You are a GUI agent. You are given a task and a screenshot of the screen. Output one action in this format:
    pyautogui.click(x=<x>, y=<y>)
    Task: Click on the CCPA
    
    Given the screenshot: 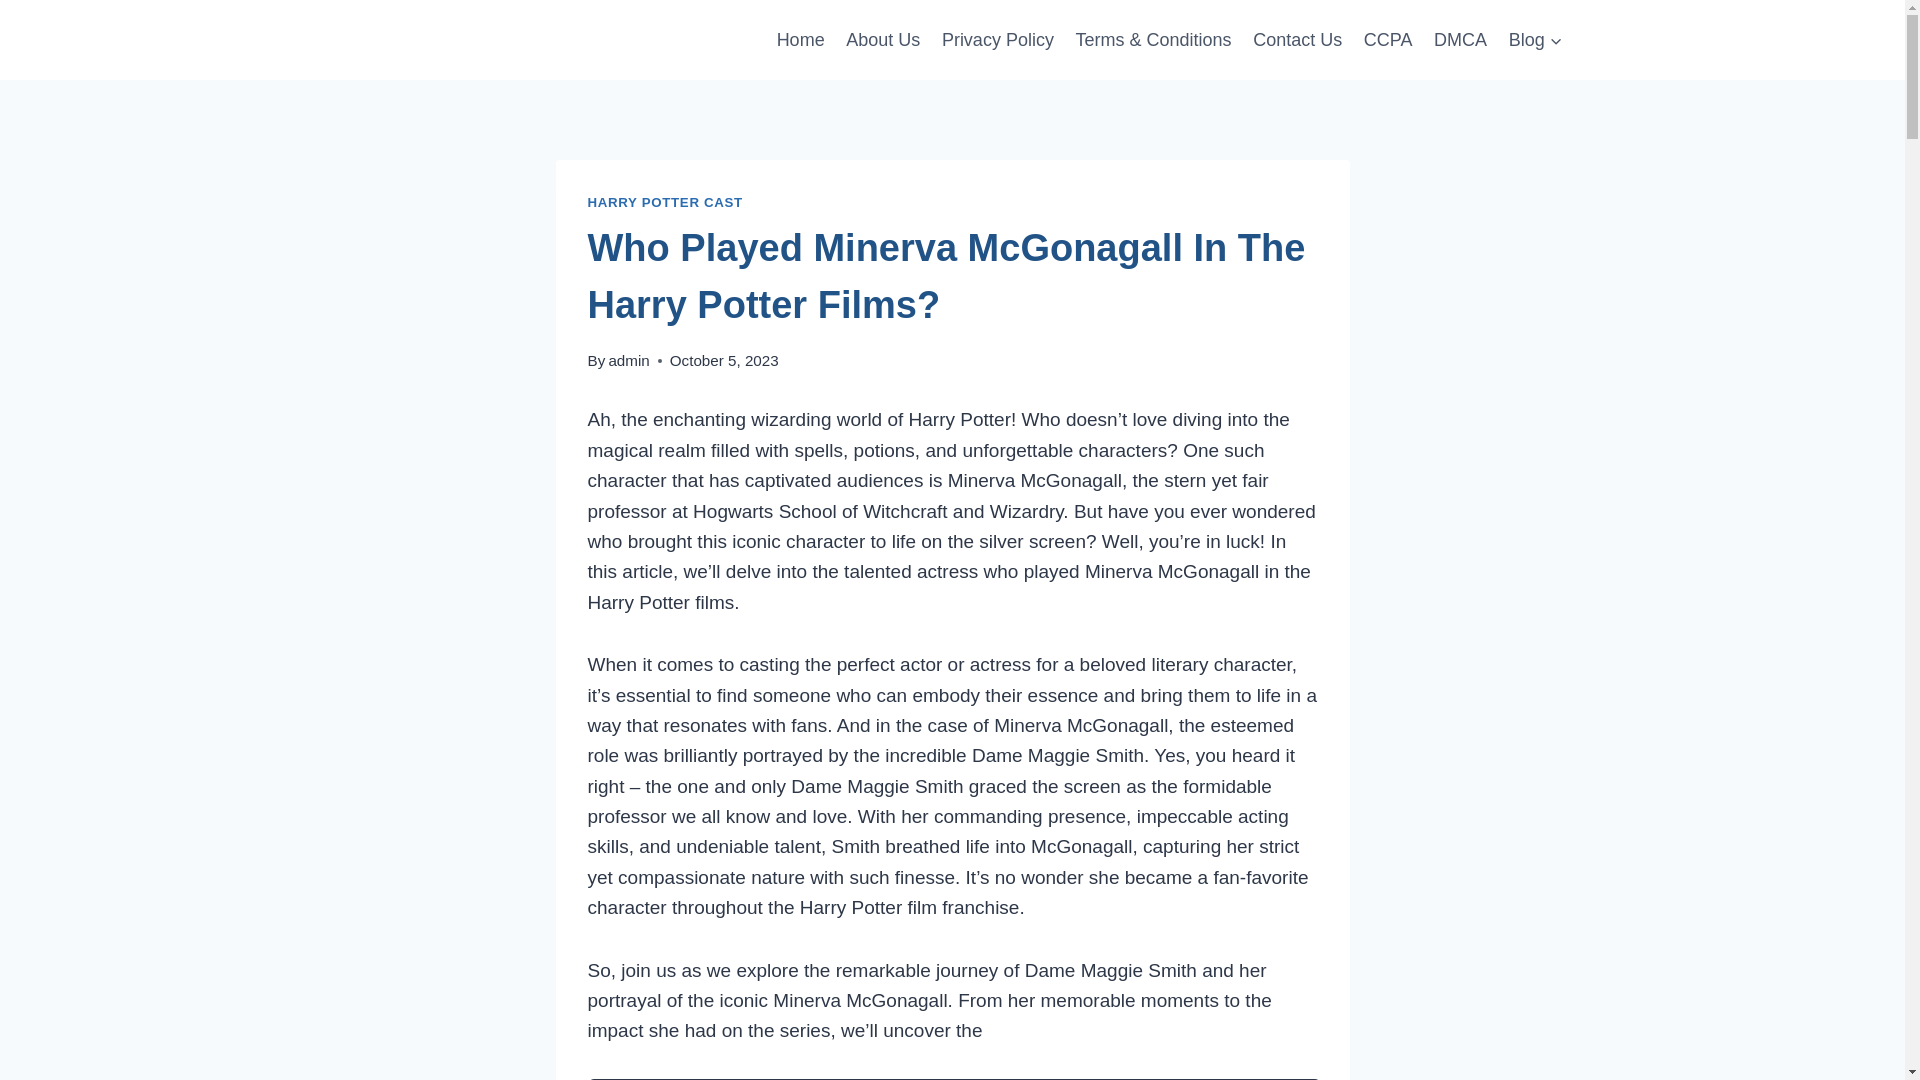 What is the action you would take?
    pyautogui.click(x=1388, y=40)
    